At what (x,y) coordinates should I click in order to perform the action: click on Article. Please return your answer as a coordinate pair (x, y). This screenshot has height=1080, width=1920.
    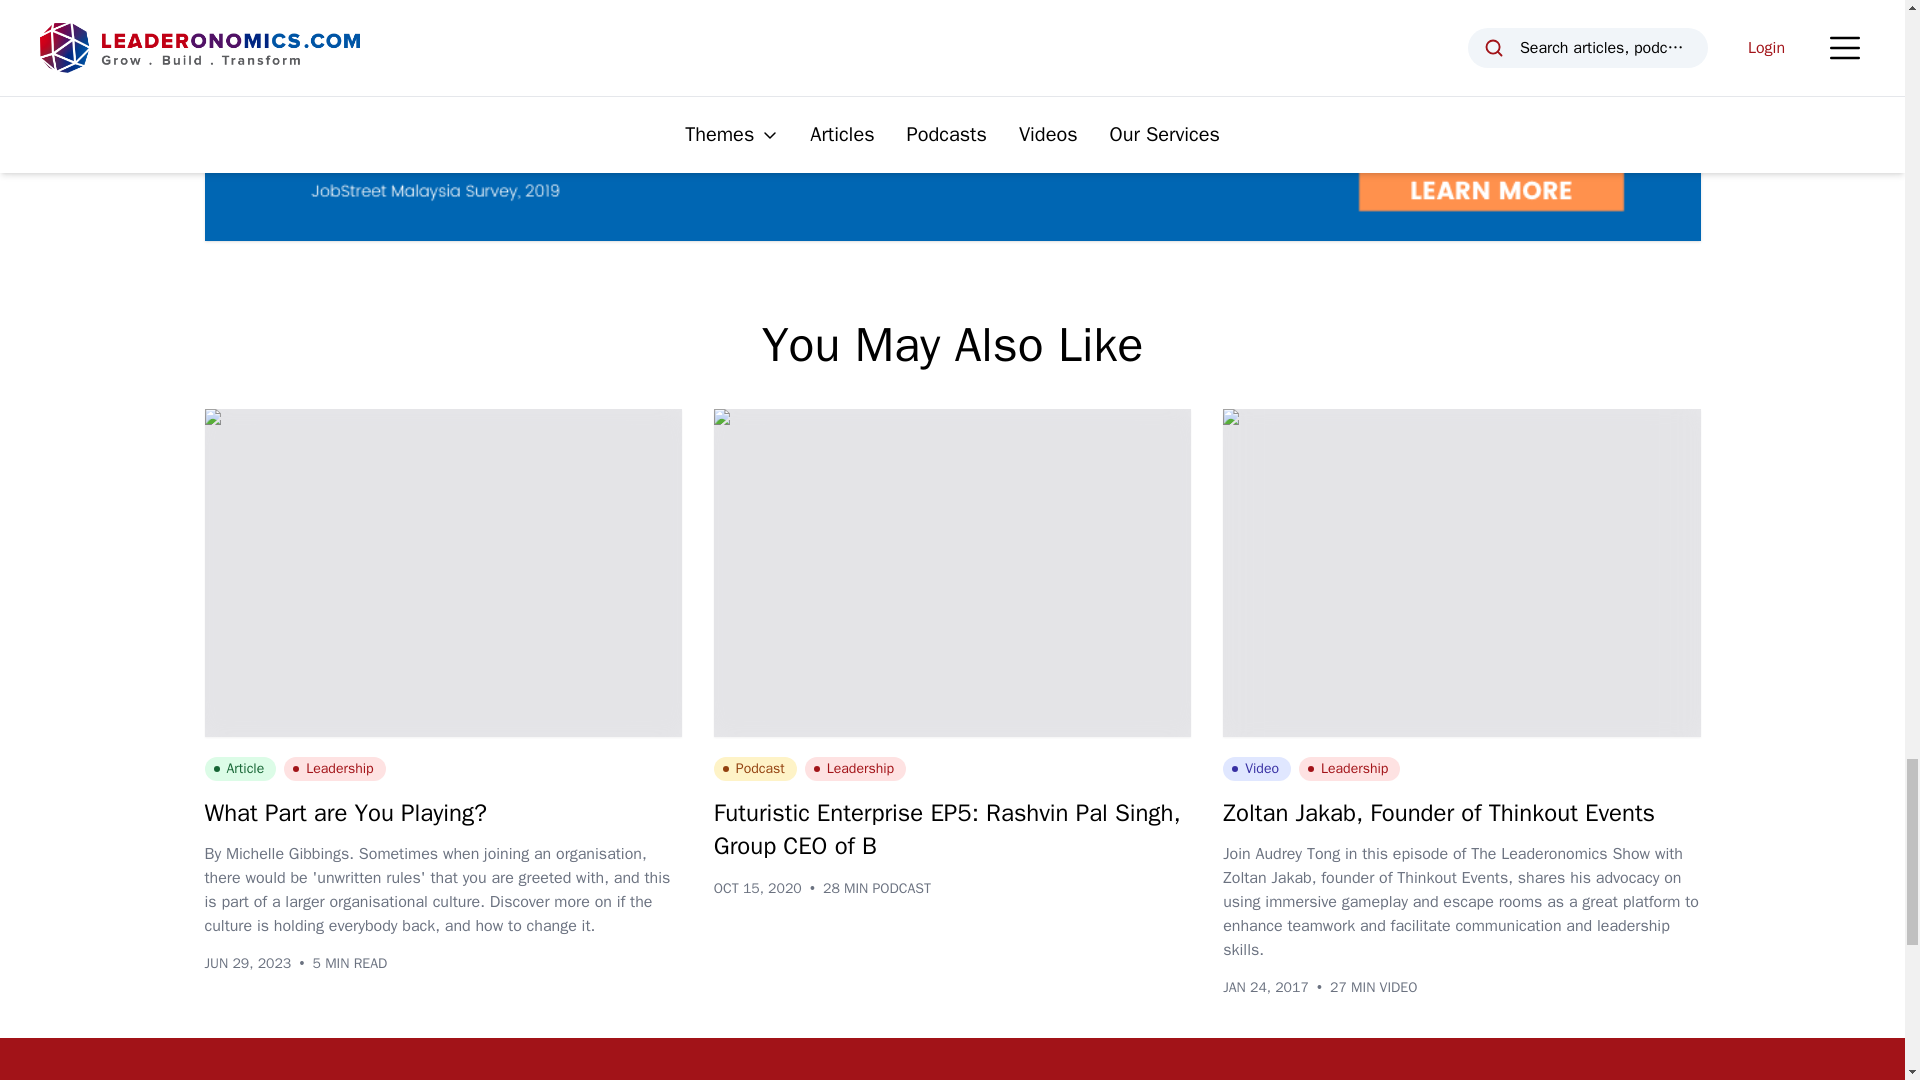
    Looking at the image, I should click on (240, 768).